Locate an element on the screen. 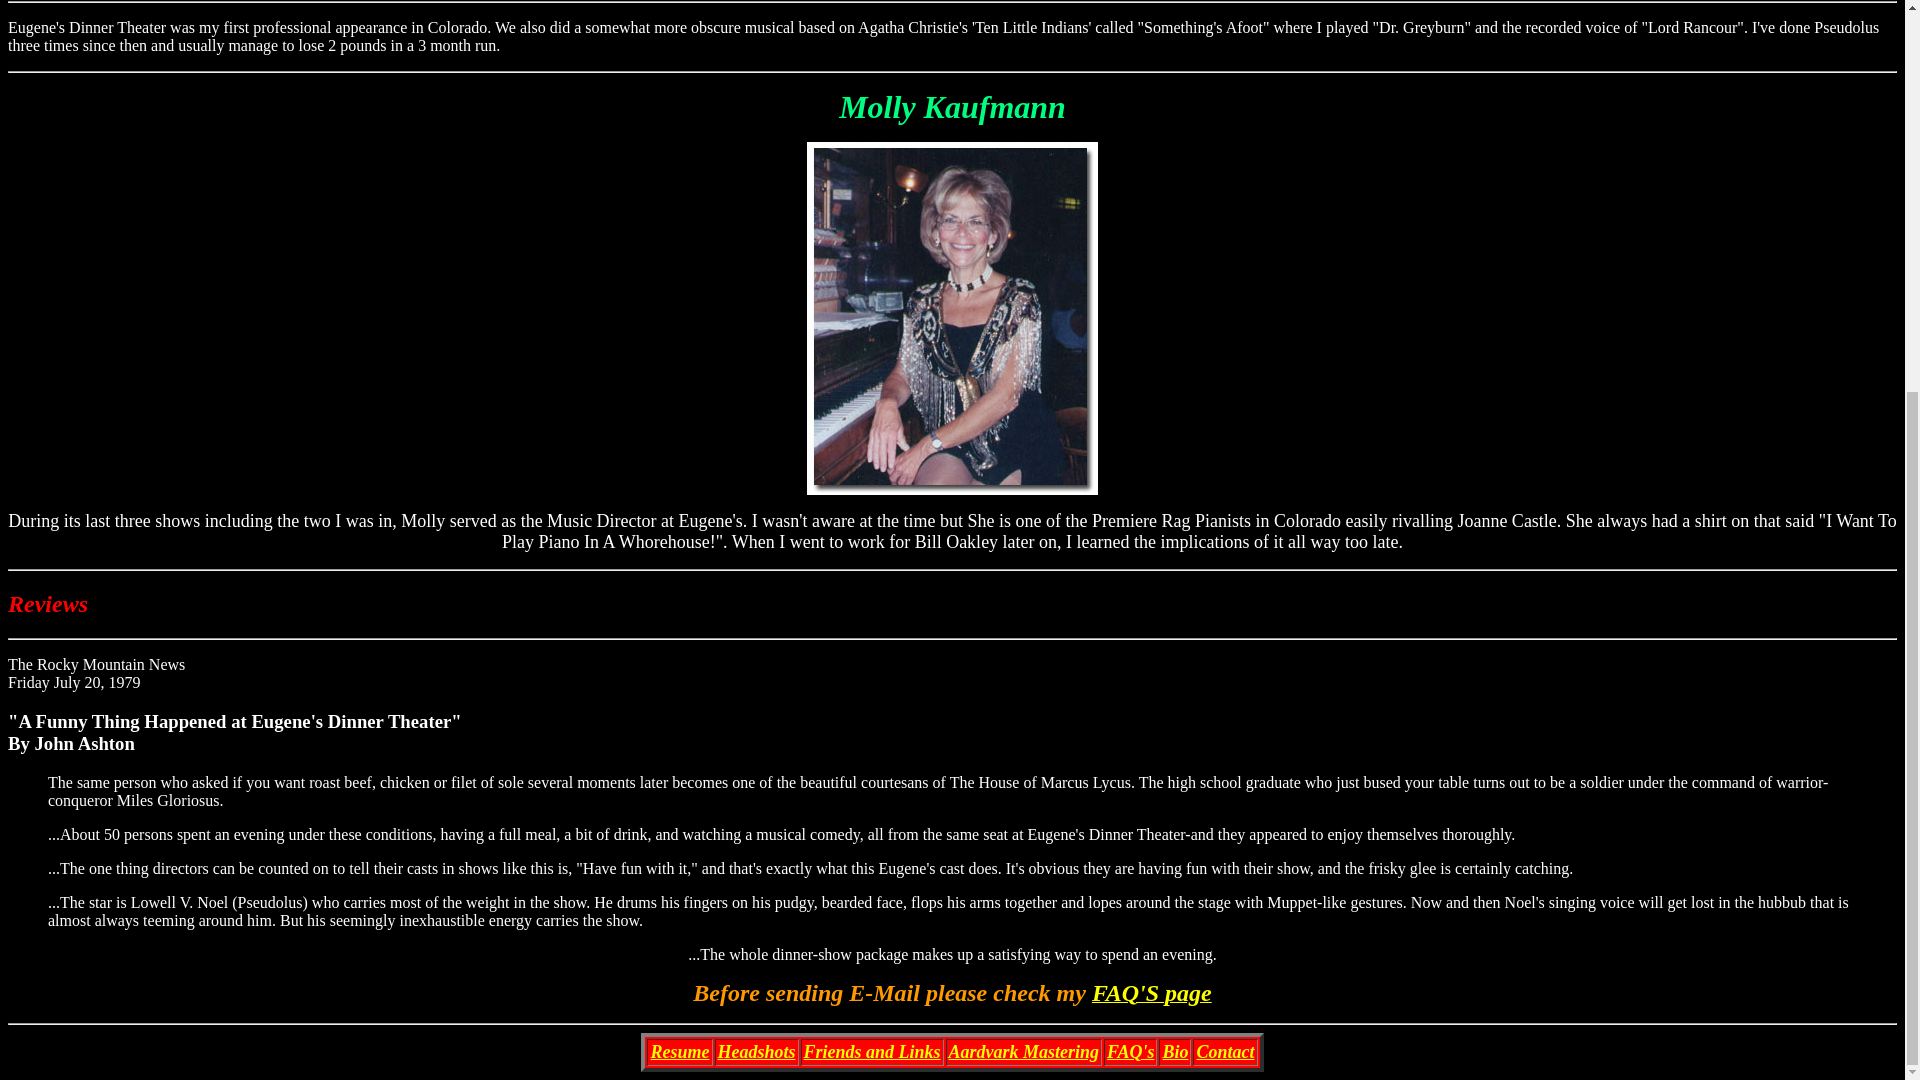 This screenshot has height=1080, width=1920. FAQ's is located at coordinates (1130, 1052).